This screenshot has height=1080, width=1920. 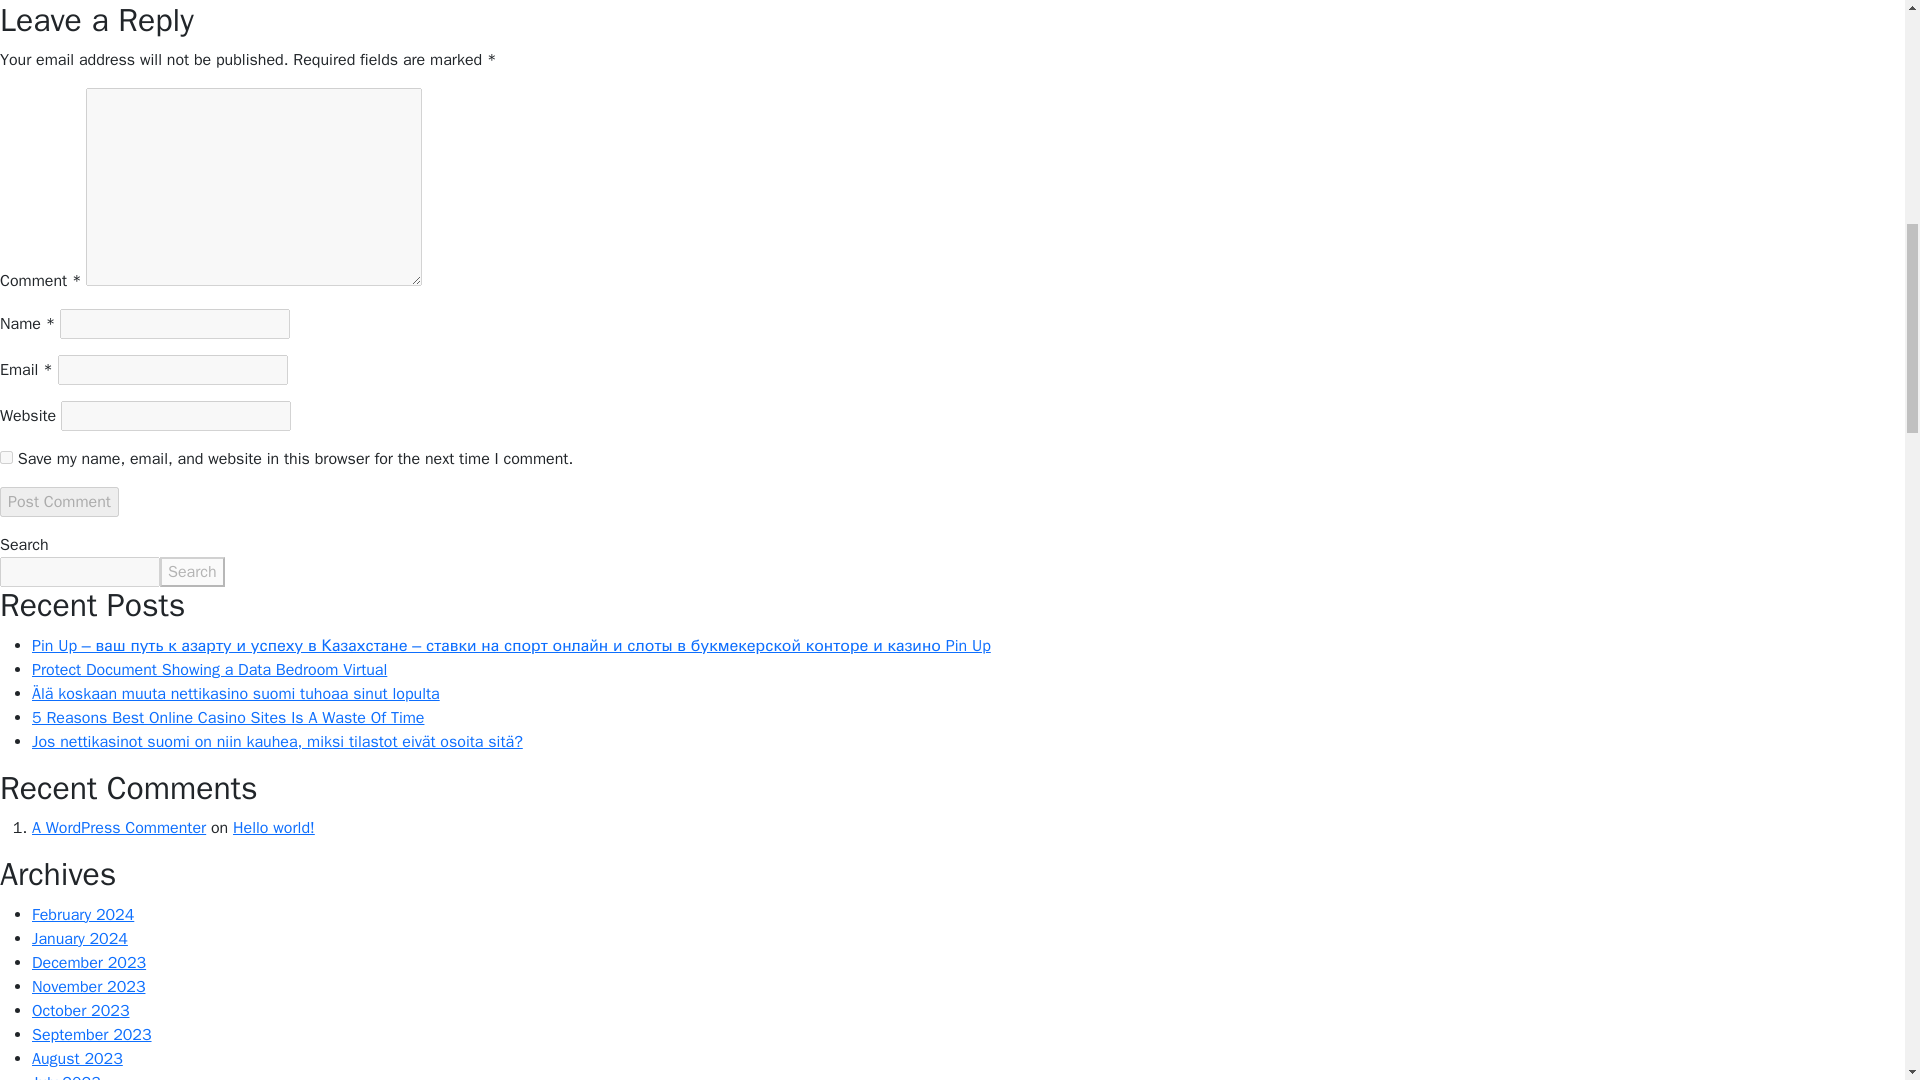 I want to click on yes, so click(x=6, y=458).